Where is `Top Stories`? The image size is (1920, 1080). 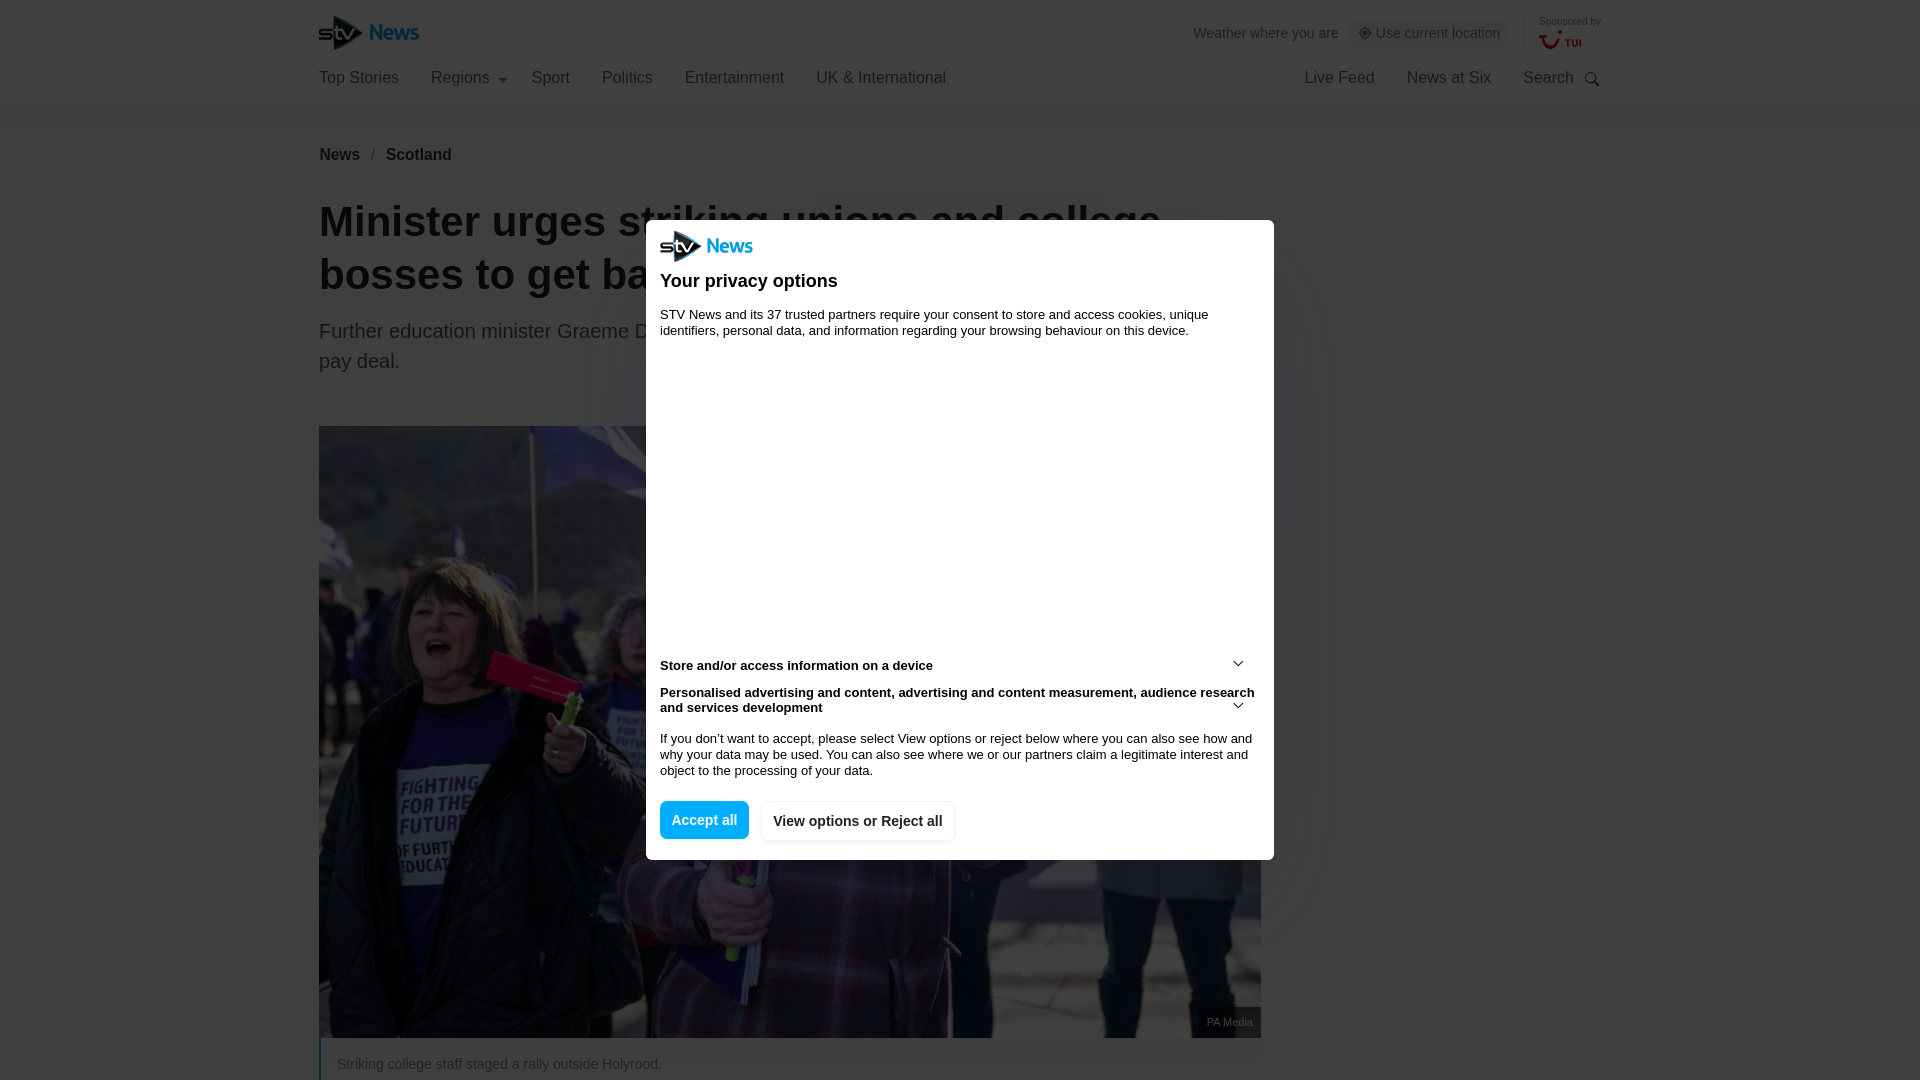 Top Stories is located at coordinates (358, 76).